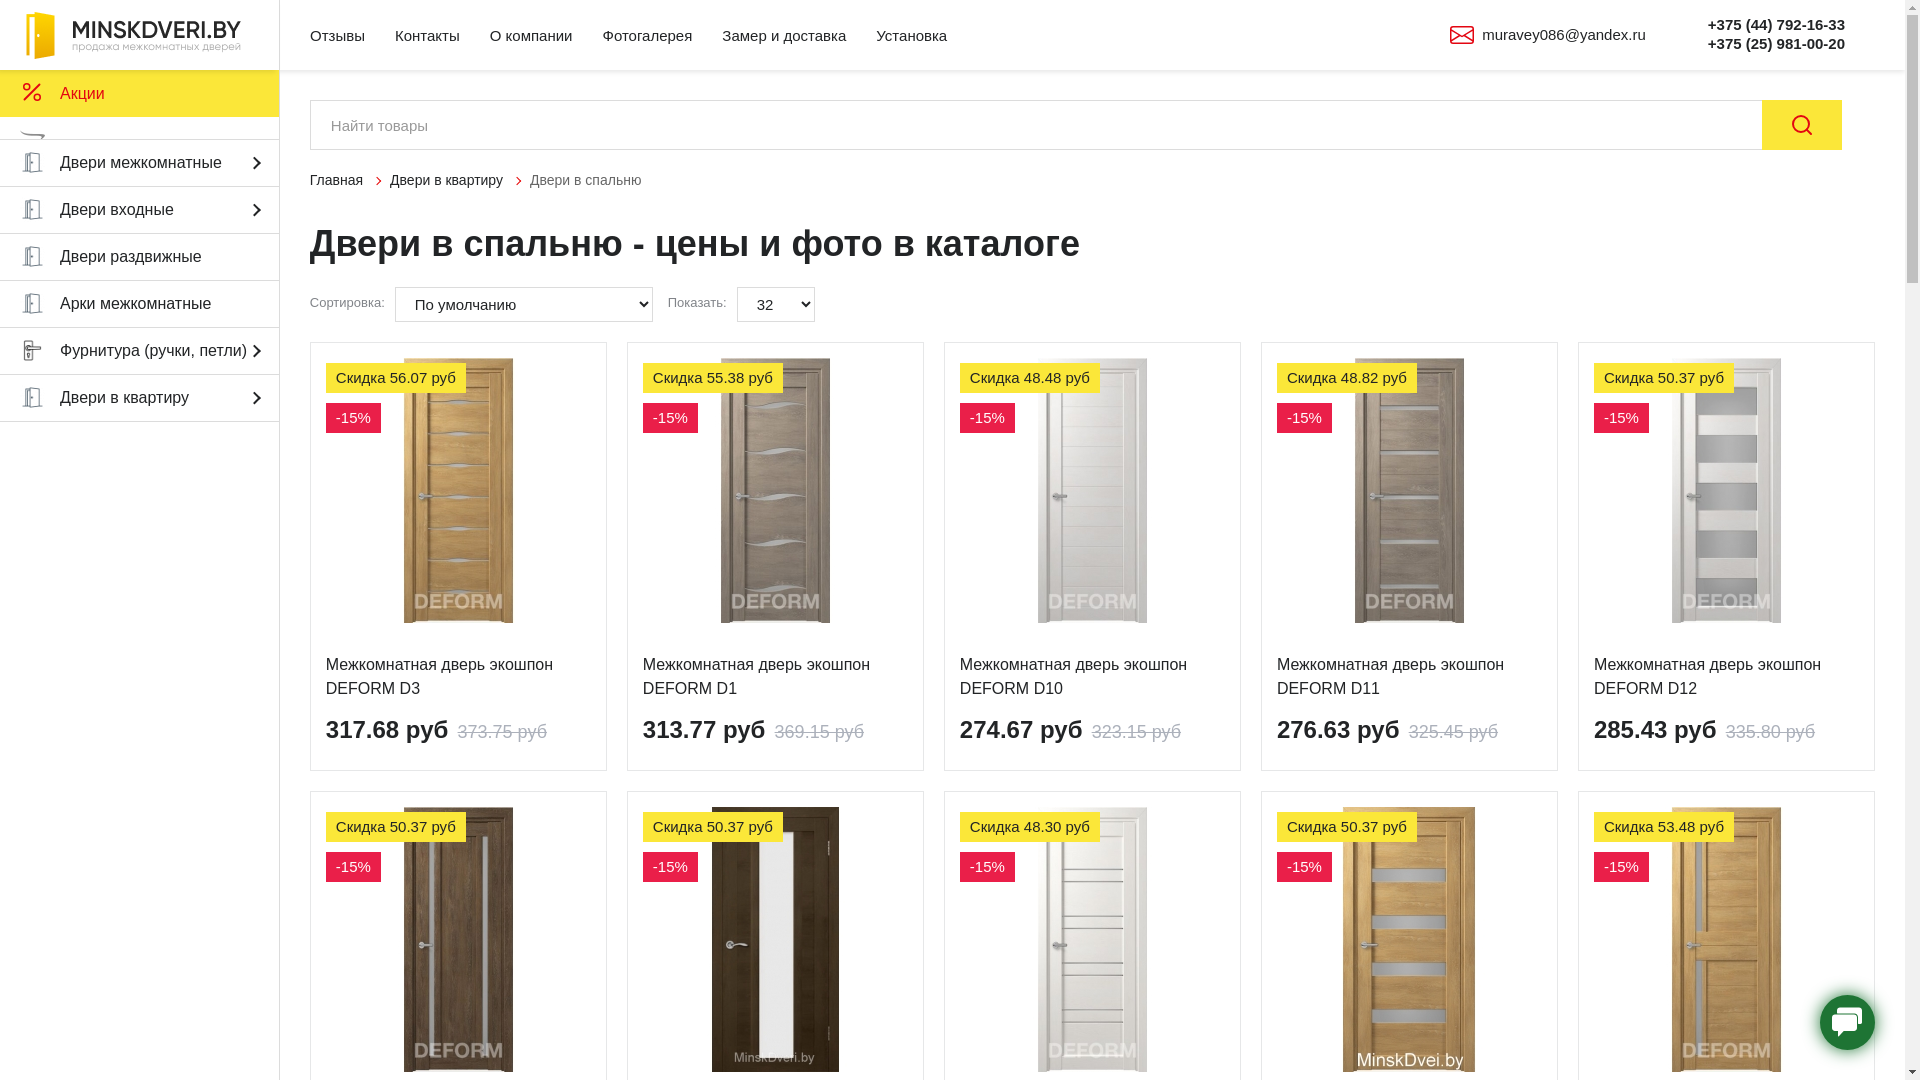 This screenshot has height=1080, width=1920. Describe the element at coordinates (1776, 44) in the screenshot. I see `+375 (25) 981-00-20` at that location.